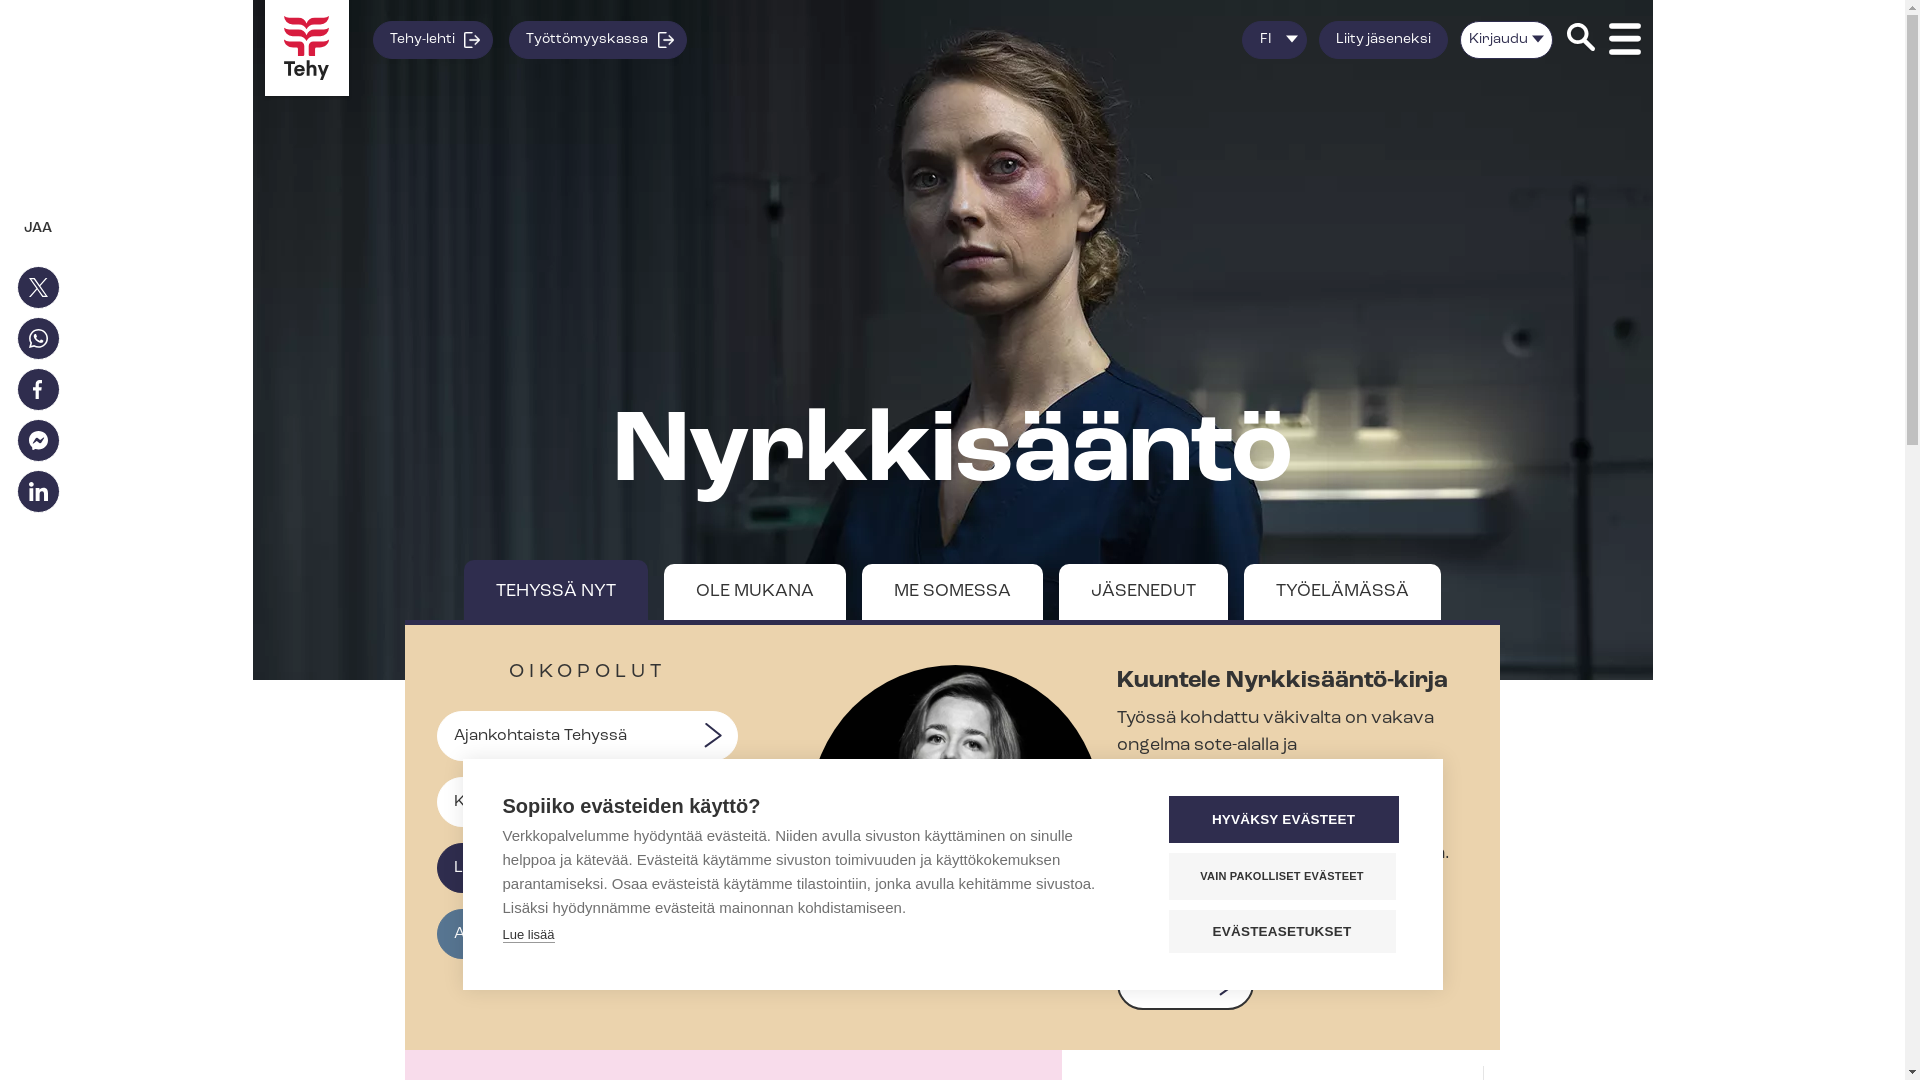 The height and width of the screenshot is (1080, 1920). I want to click on LinkedIn, so click(38, 492).